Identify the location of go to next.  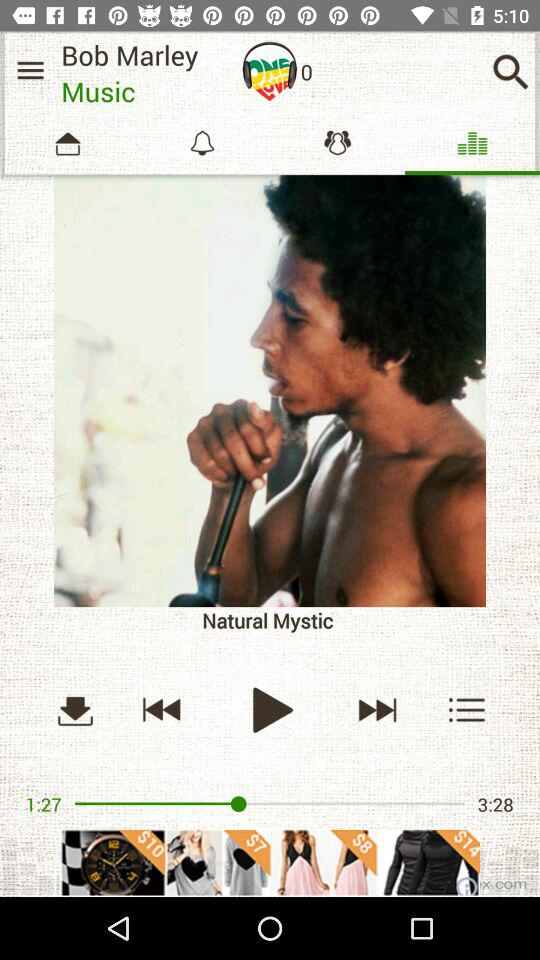
(376, 710).